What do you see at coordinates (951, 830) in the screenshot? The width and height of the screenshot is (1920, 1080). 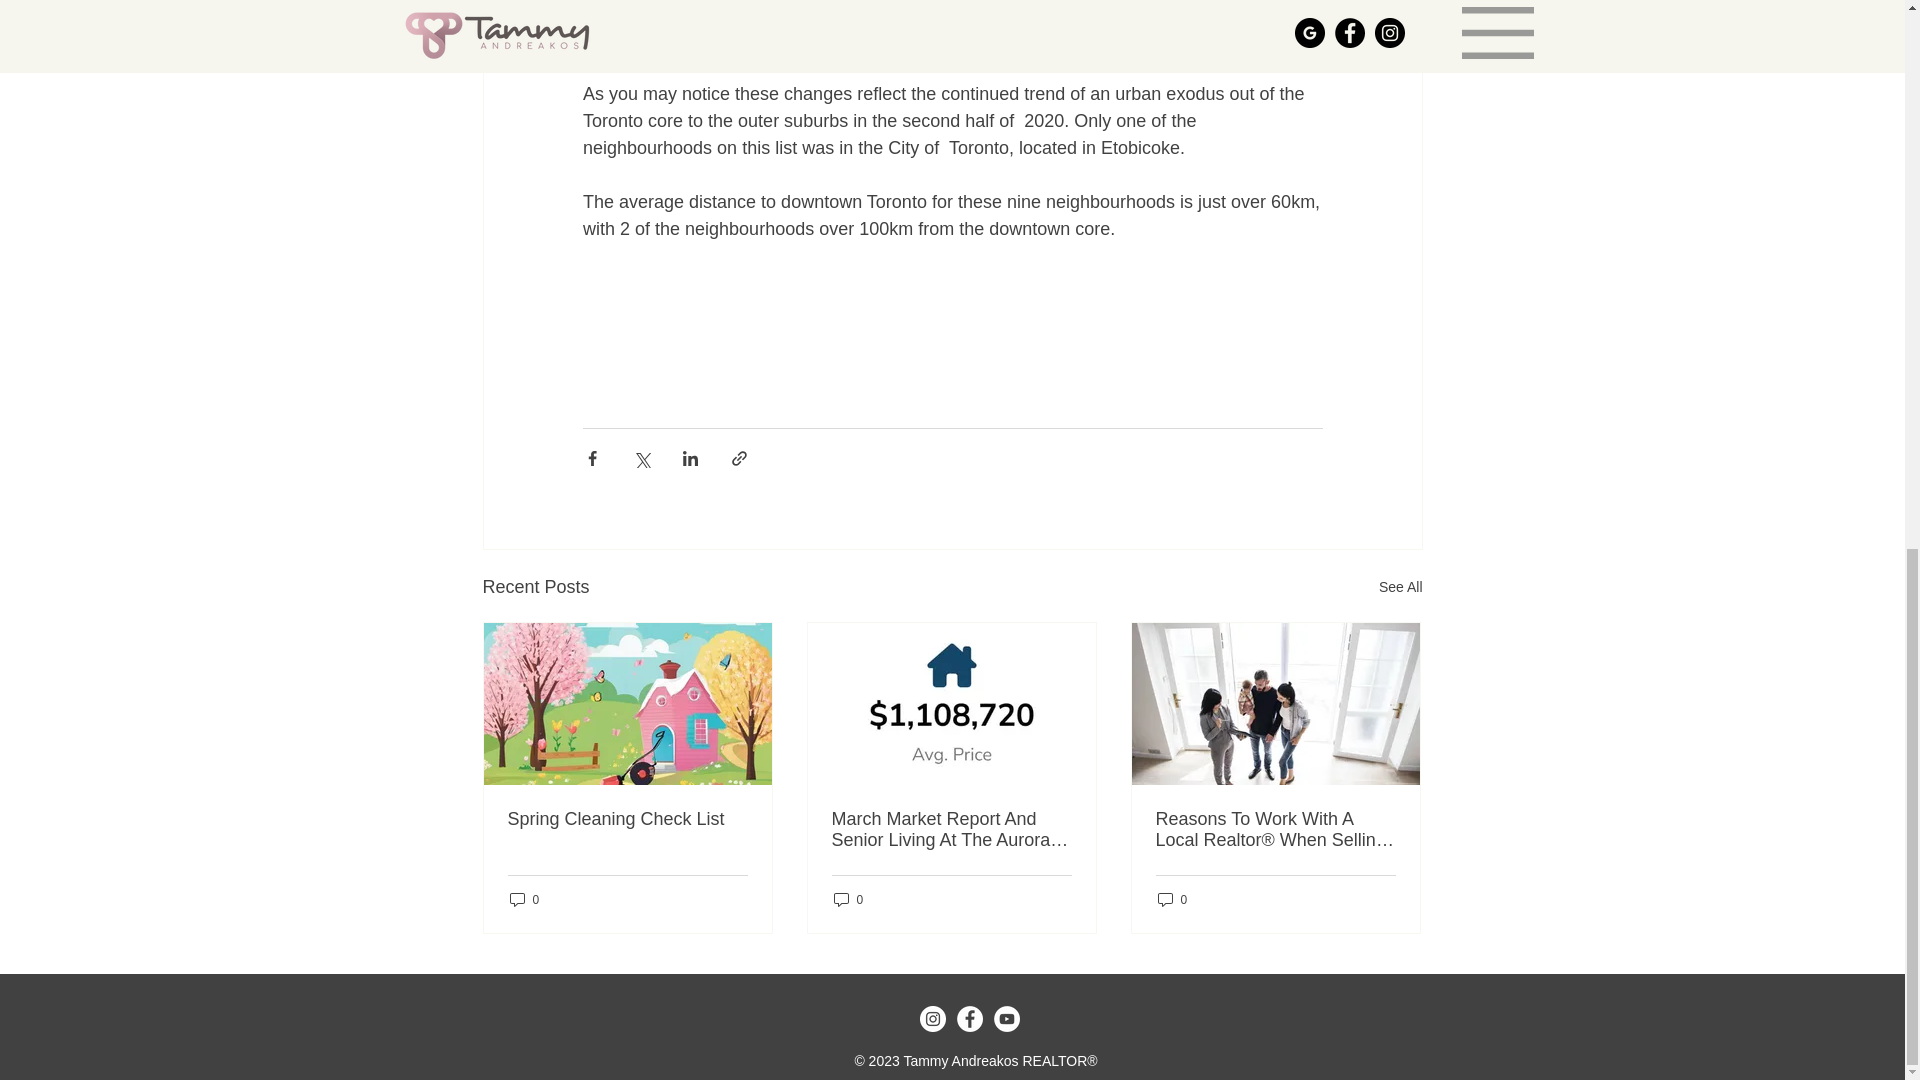 I see `March Market Report And Senior Living At The Aurora Meadows` at bounding box center [951, 830].